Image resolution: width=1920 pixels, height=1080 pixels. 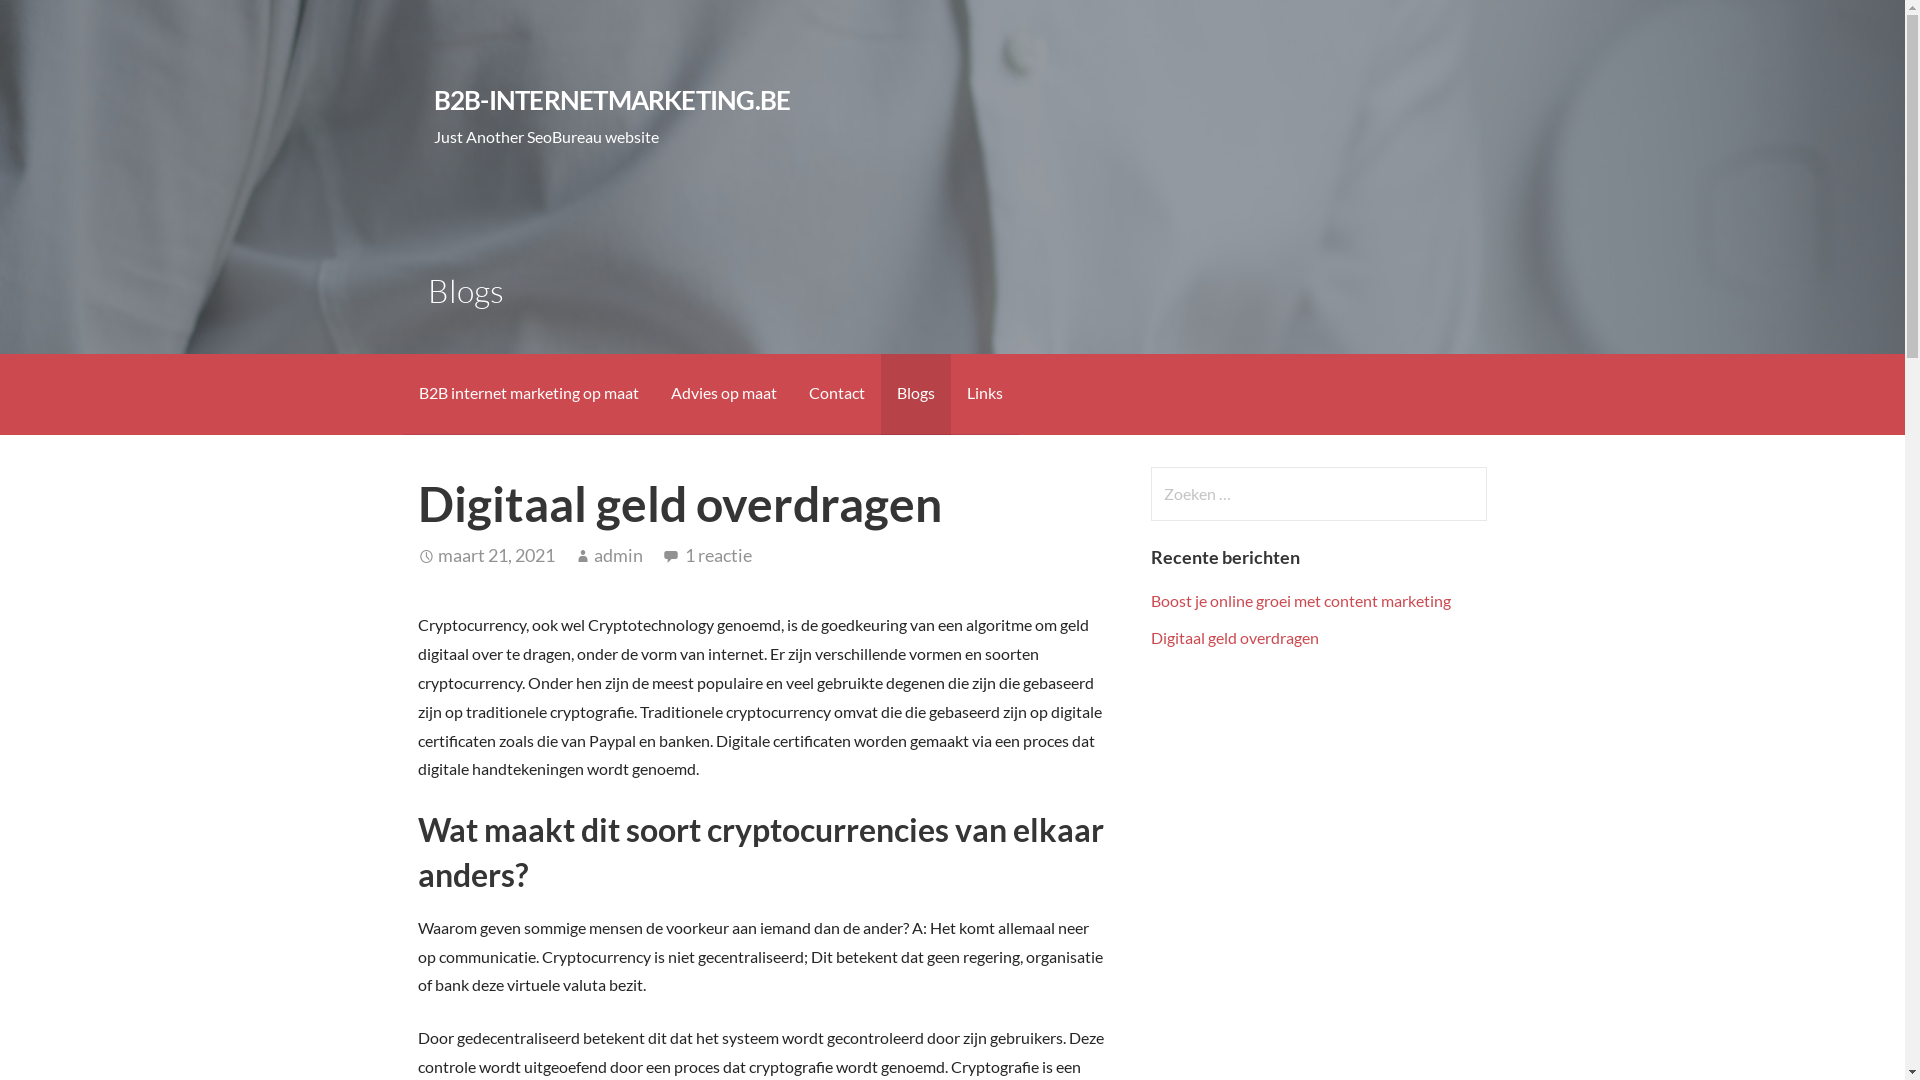 What do you see at coordinates (612, 100) in the screenshot?
I see `B2B-INTERNETMARKETING.BE` at bounding box center [612, 100].